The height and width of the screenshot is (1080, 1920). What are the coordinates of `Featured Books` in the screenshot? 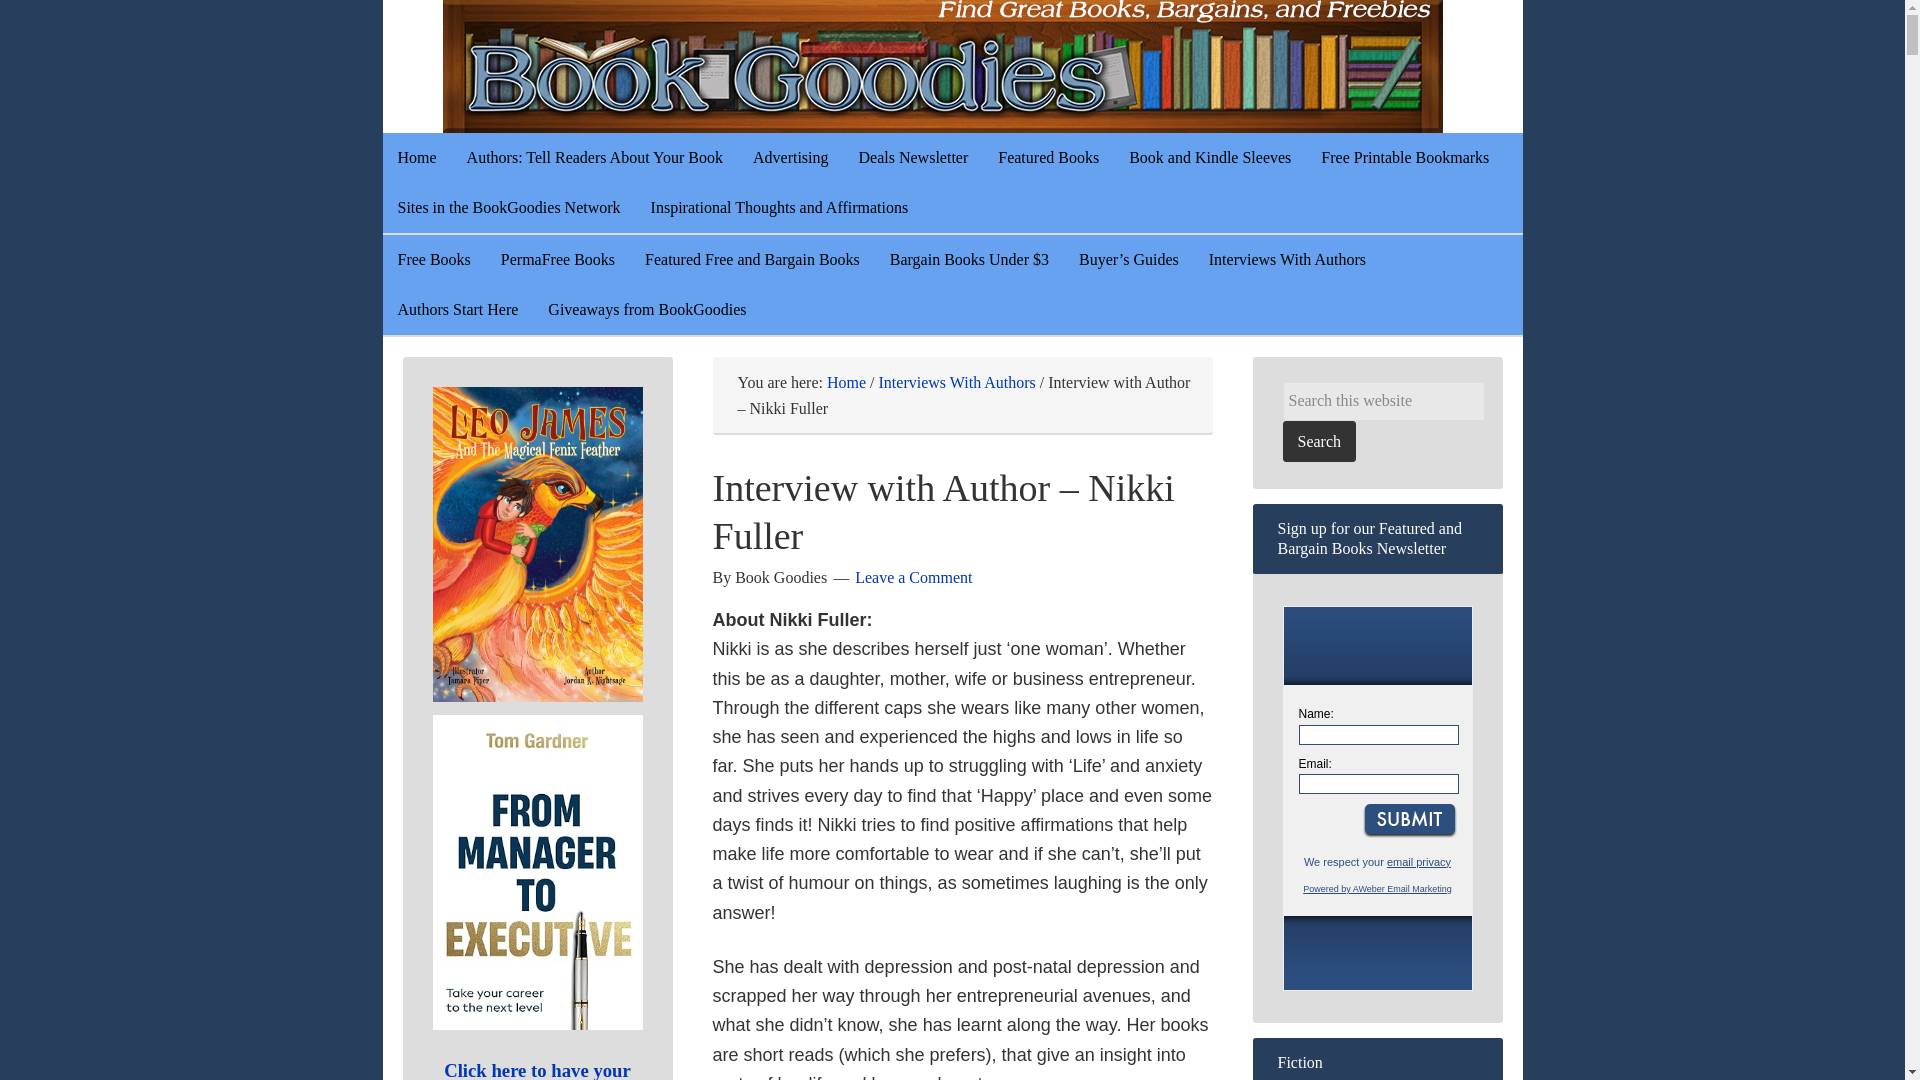 It's located at (1048, 157).